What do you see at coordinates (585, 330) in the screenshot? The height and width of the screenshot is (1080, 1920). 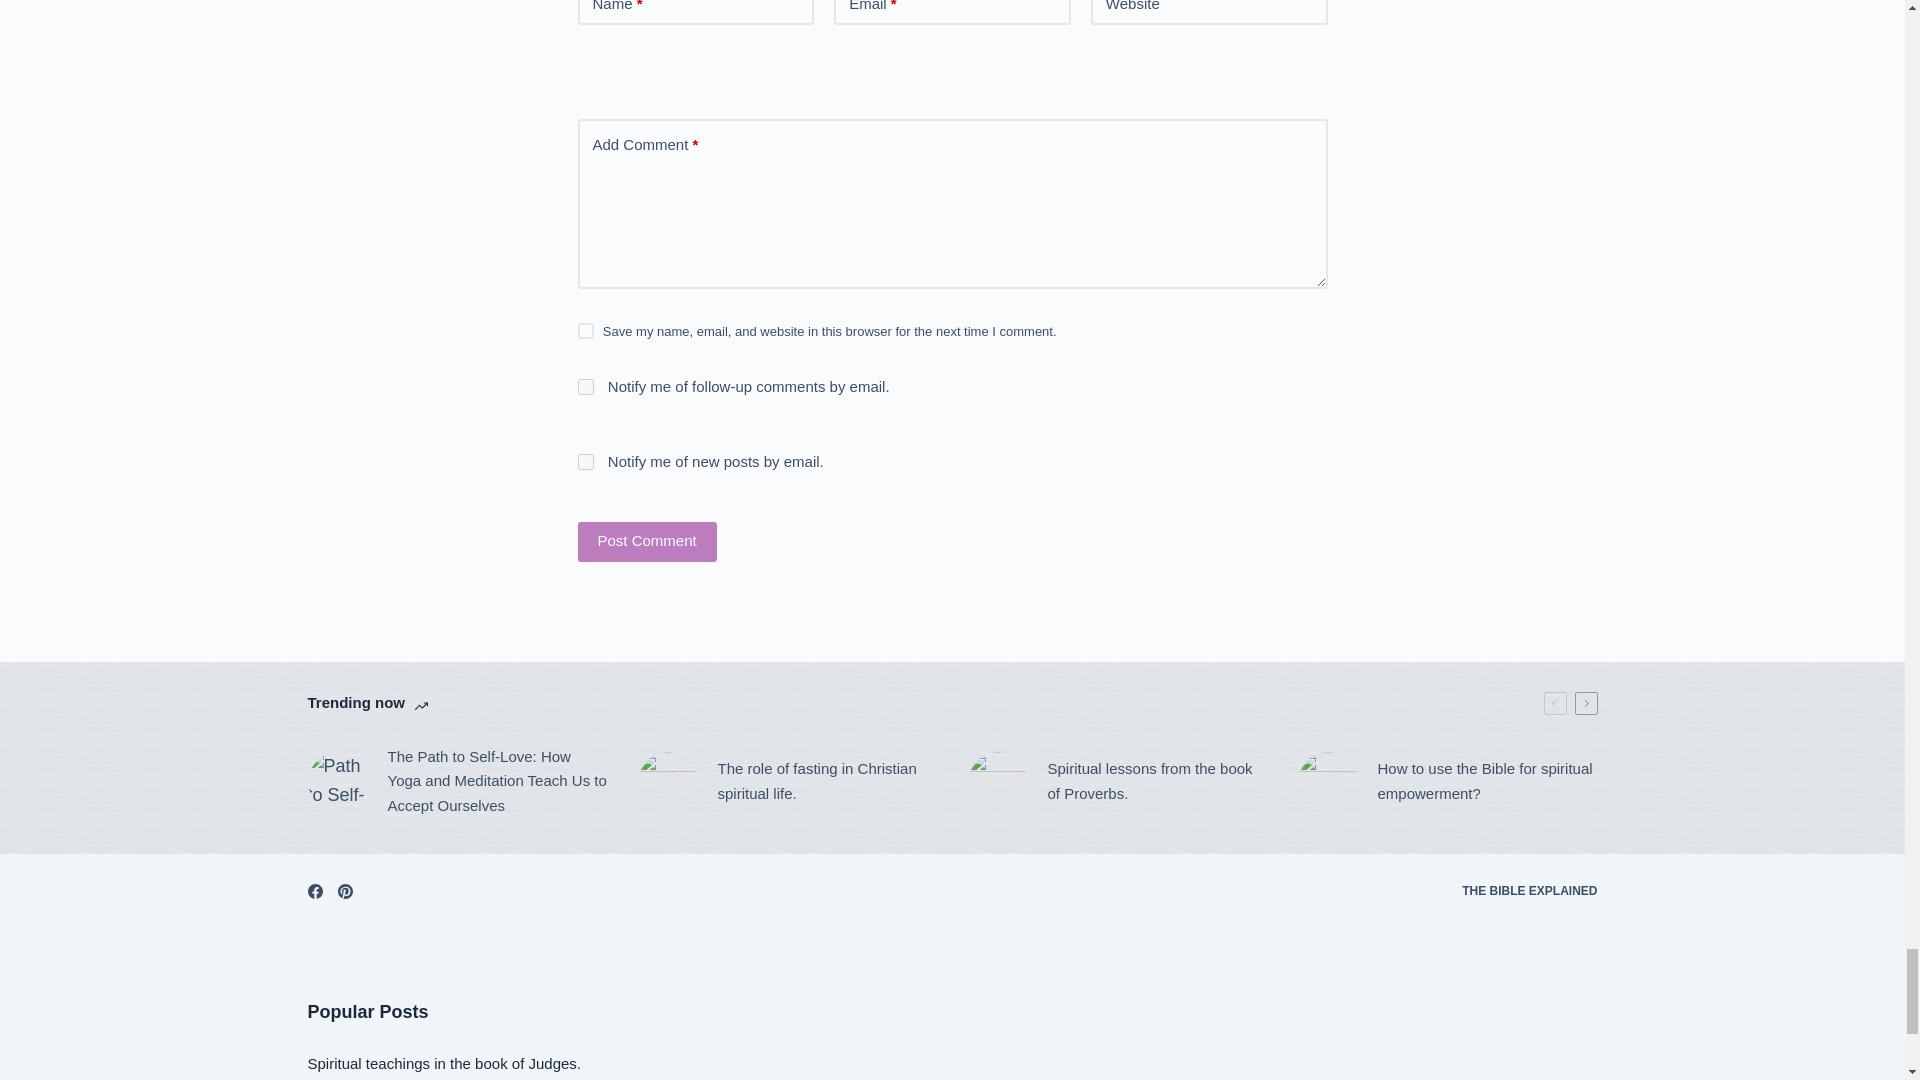 I see `yes` at bounding box center [585, 330].